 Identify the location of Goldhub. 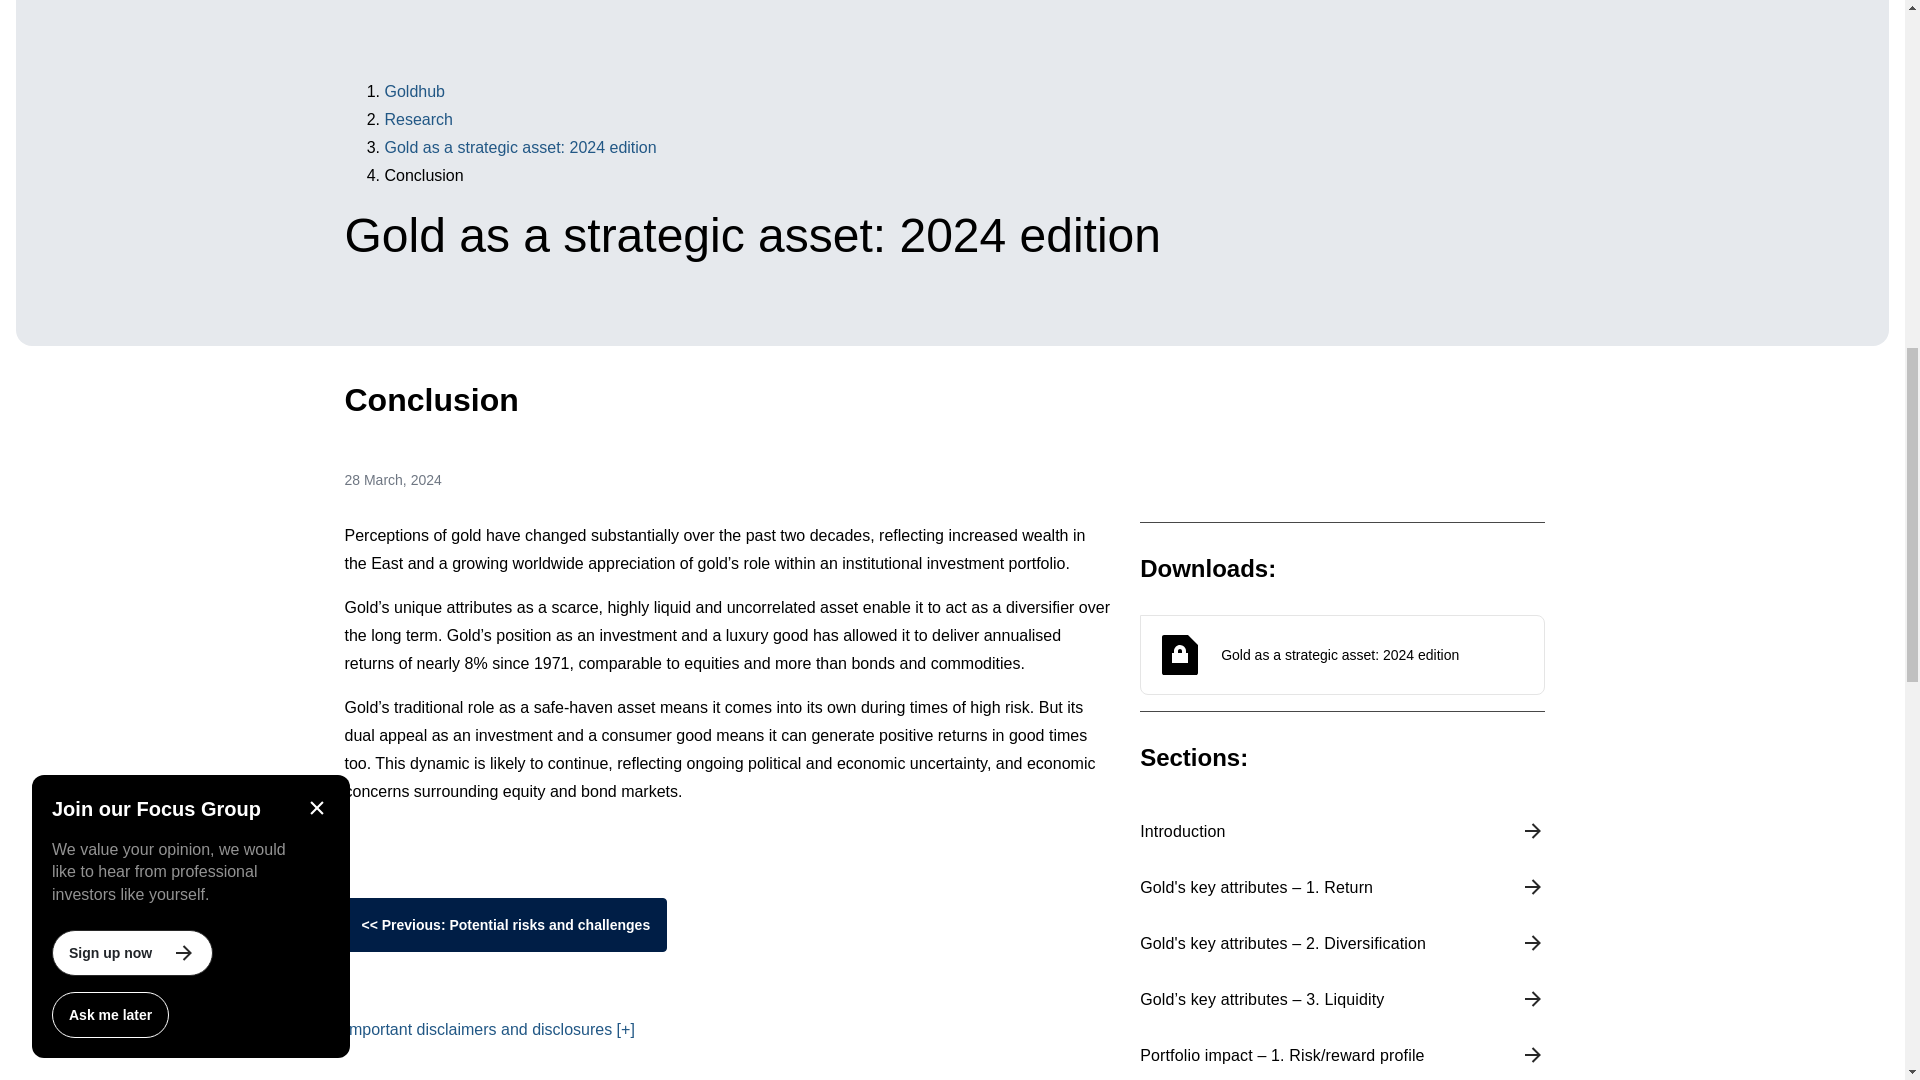
(414, 92).